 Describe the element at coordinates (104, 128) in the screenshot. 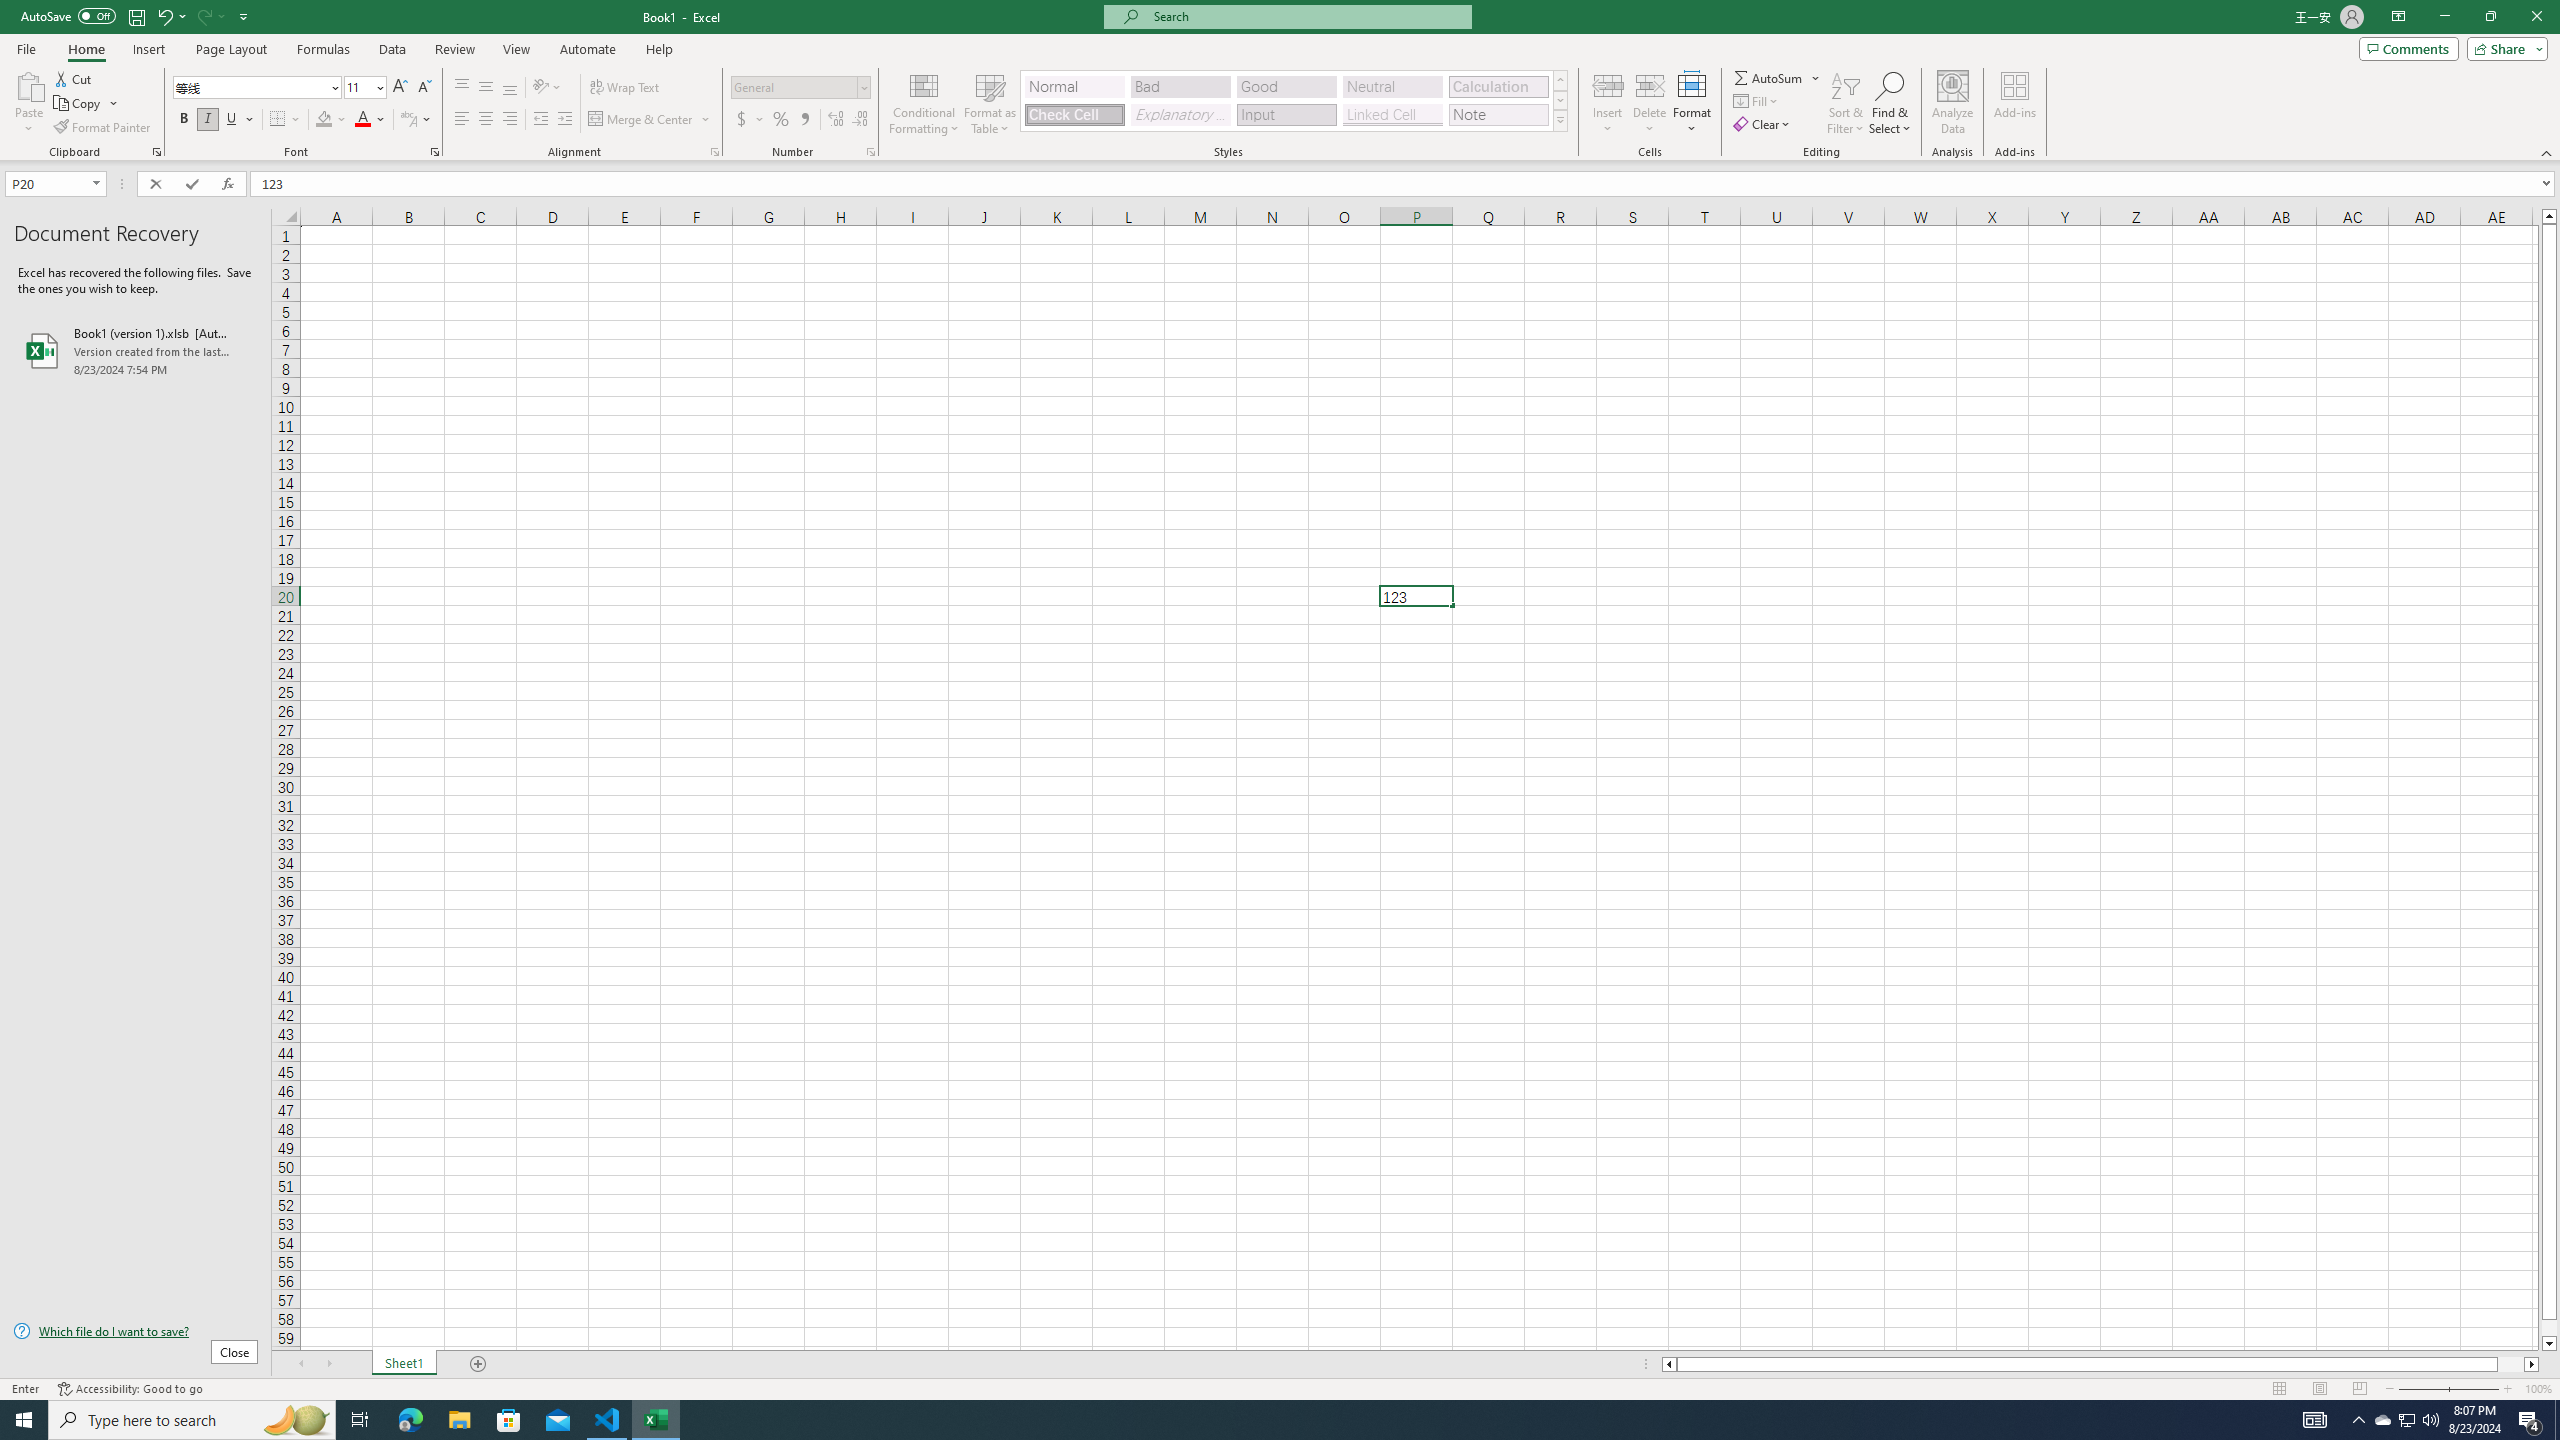

I see `Format Painter` at that location.